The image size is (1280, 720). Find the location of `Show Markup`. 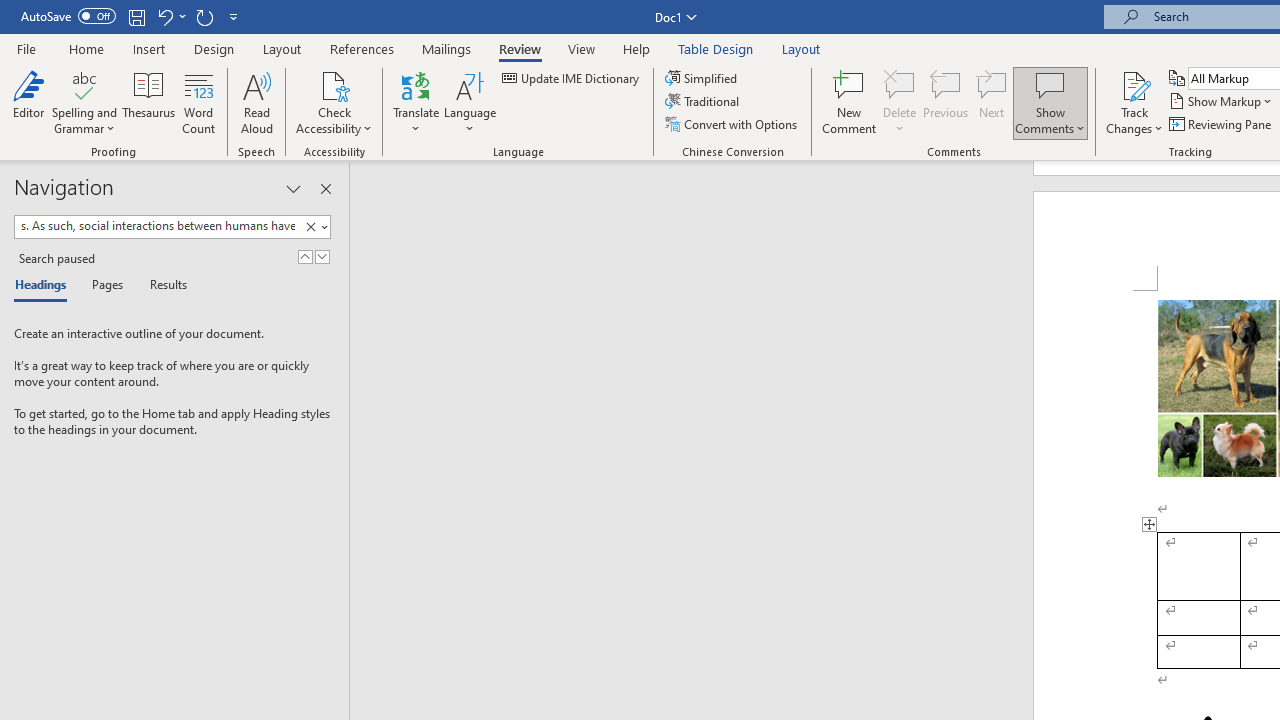

Show Markup is located at coordinates (1222, 102).